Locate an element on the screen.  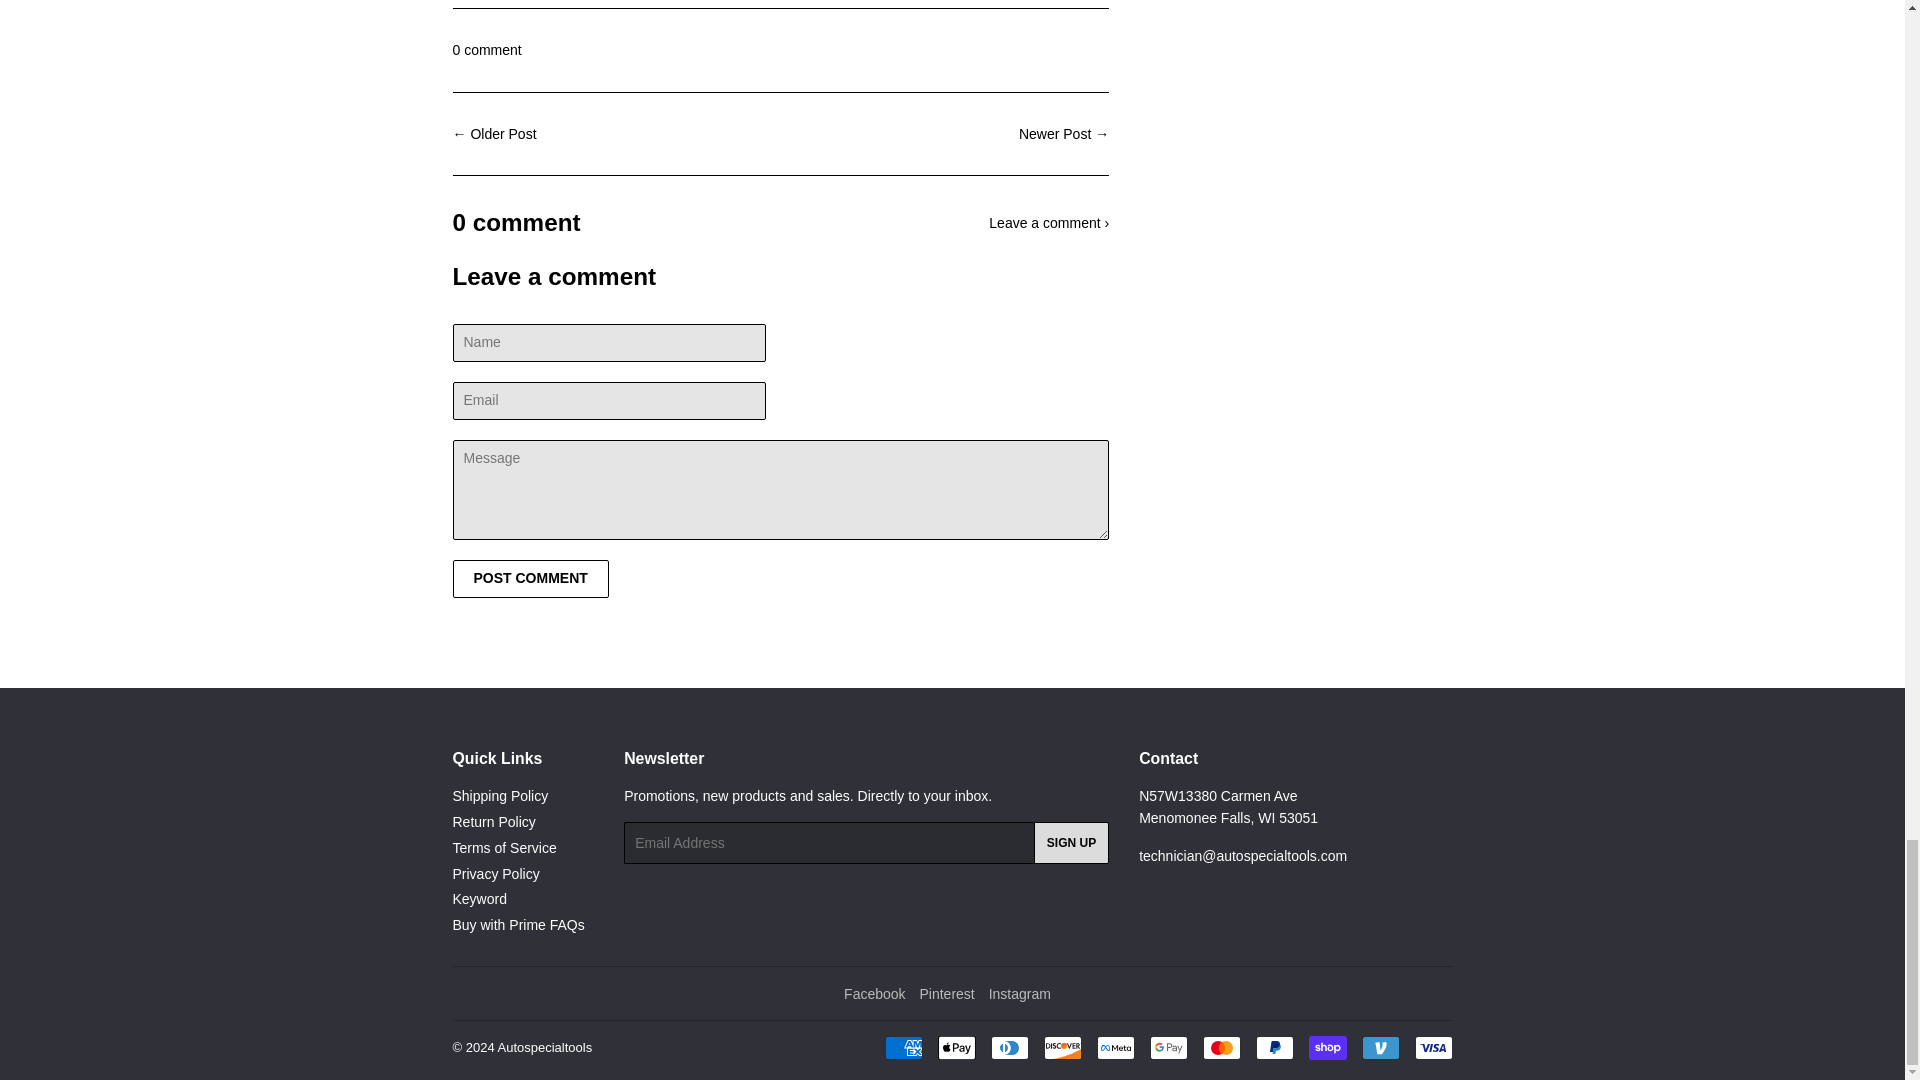
Apple Pay is located at coordinates (956, 1047).